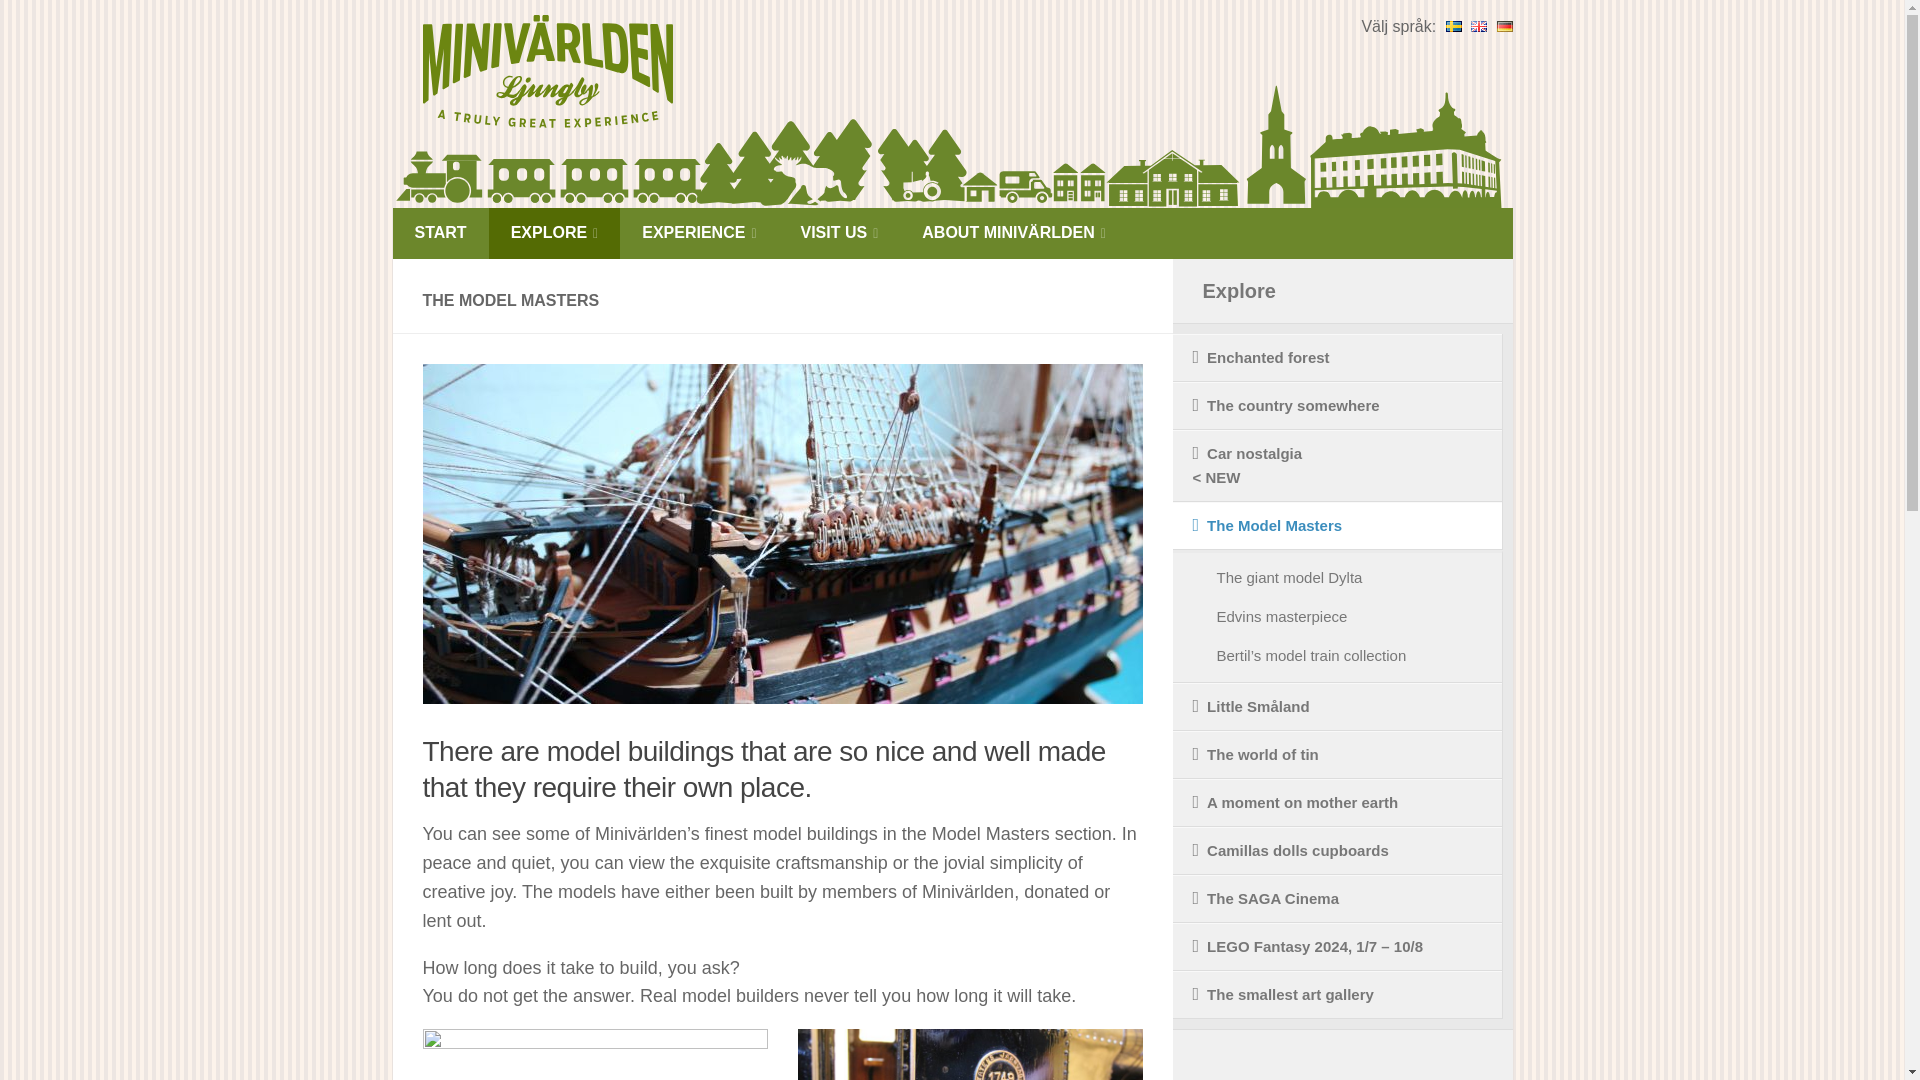 The width and height of the screenshot is (1920, 1080). I want to click on VISIT US, so click(838, 233).